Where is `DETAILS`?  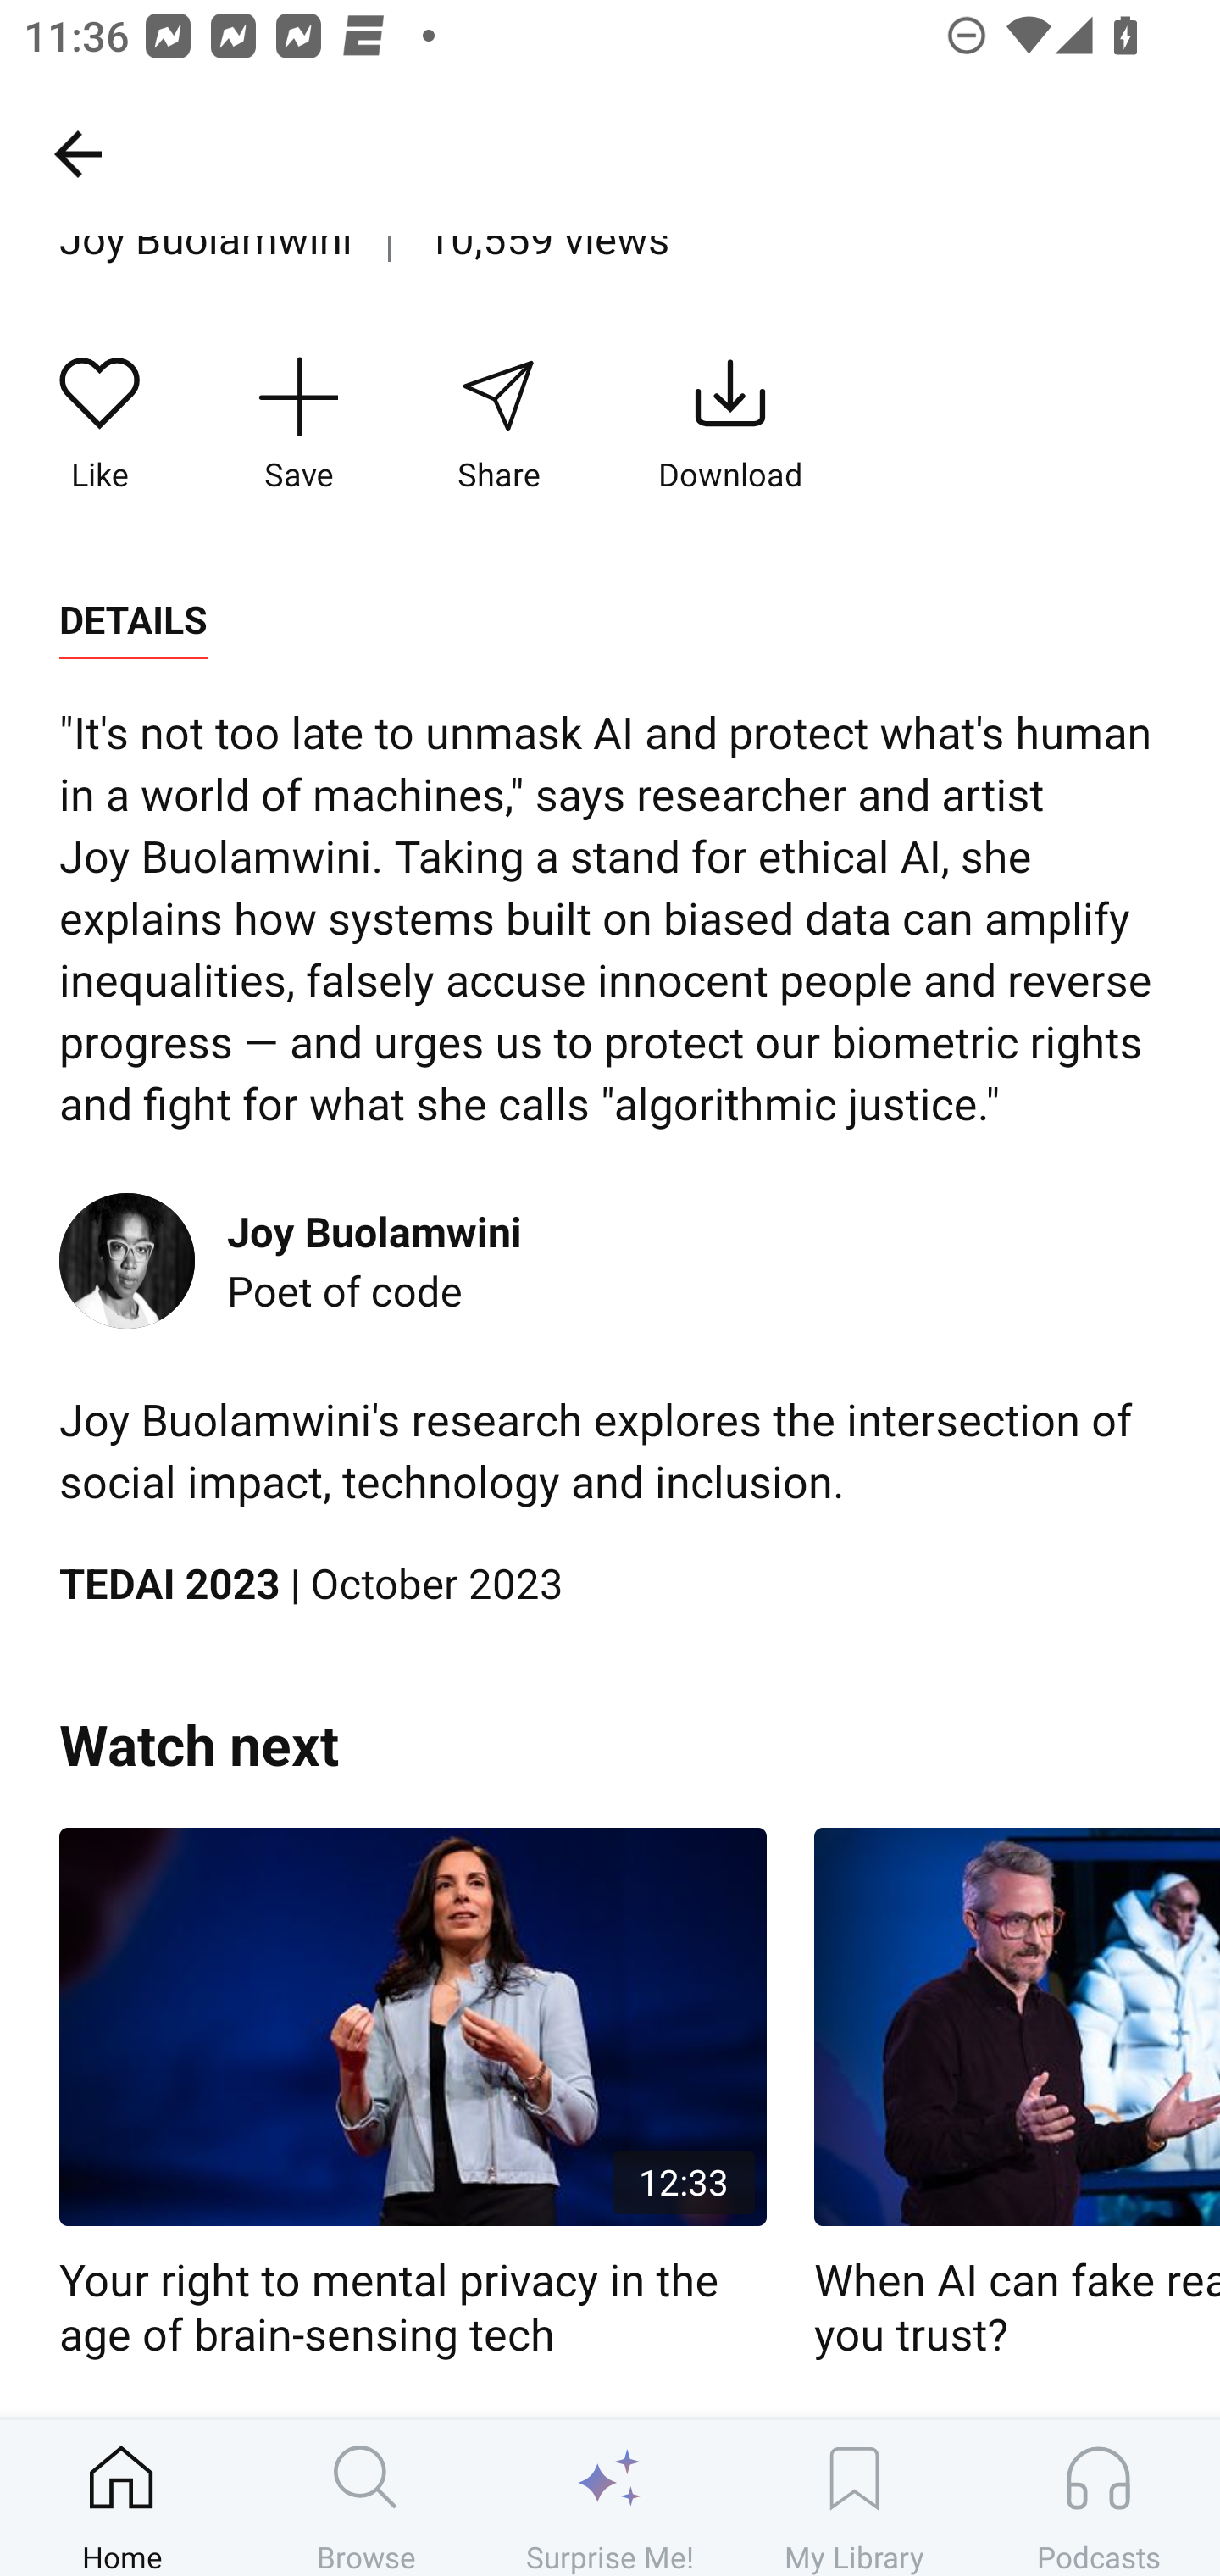
DETAILS is located at coordinates (133, 620).